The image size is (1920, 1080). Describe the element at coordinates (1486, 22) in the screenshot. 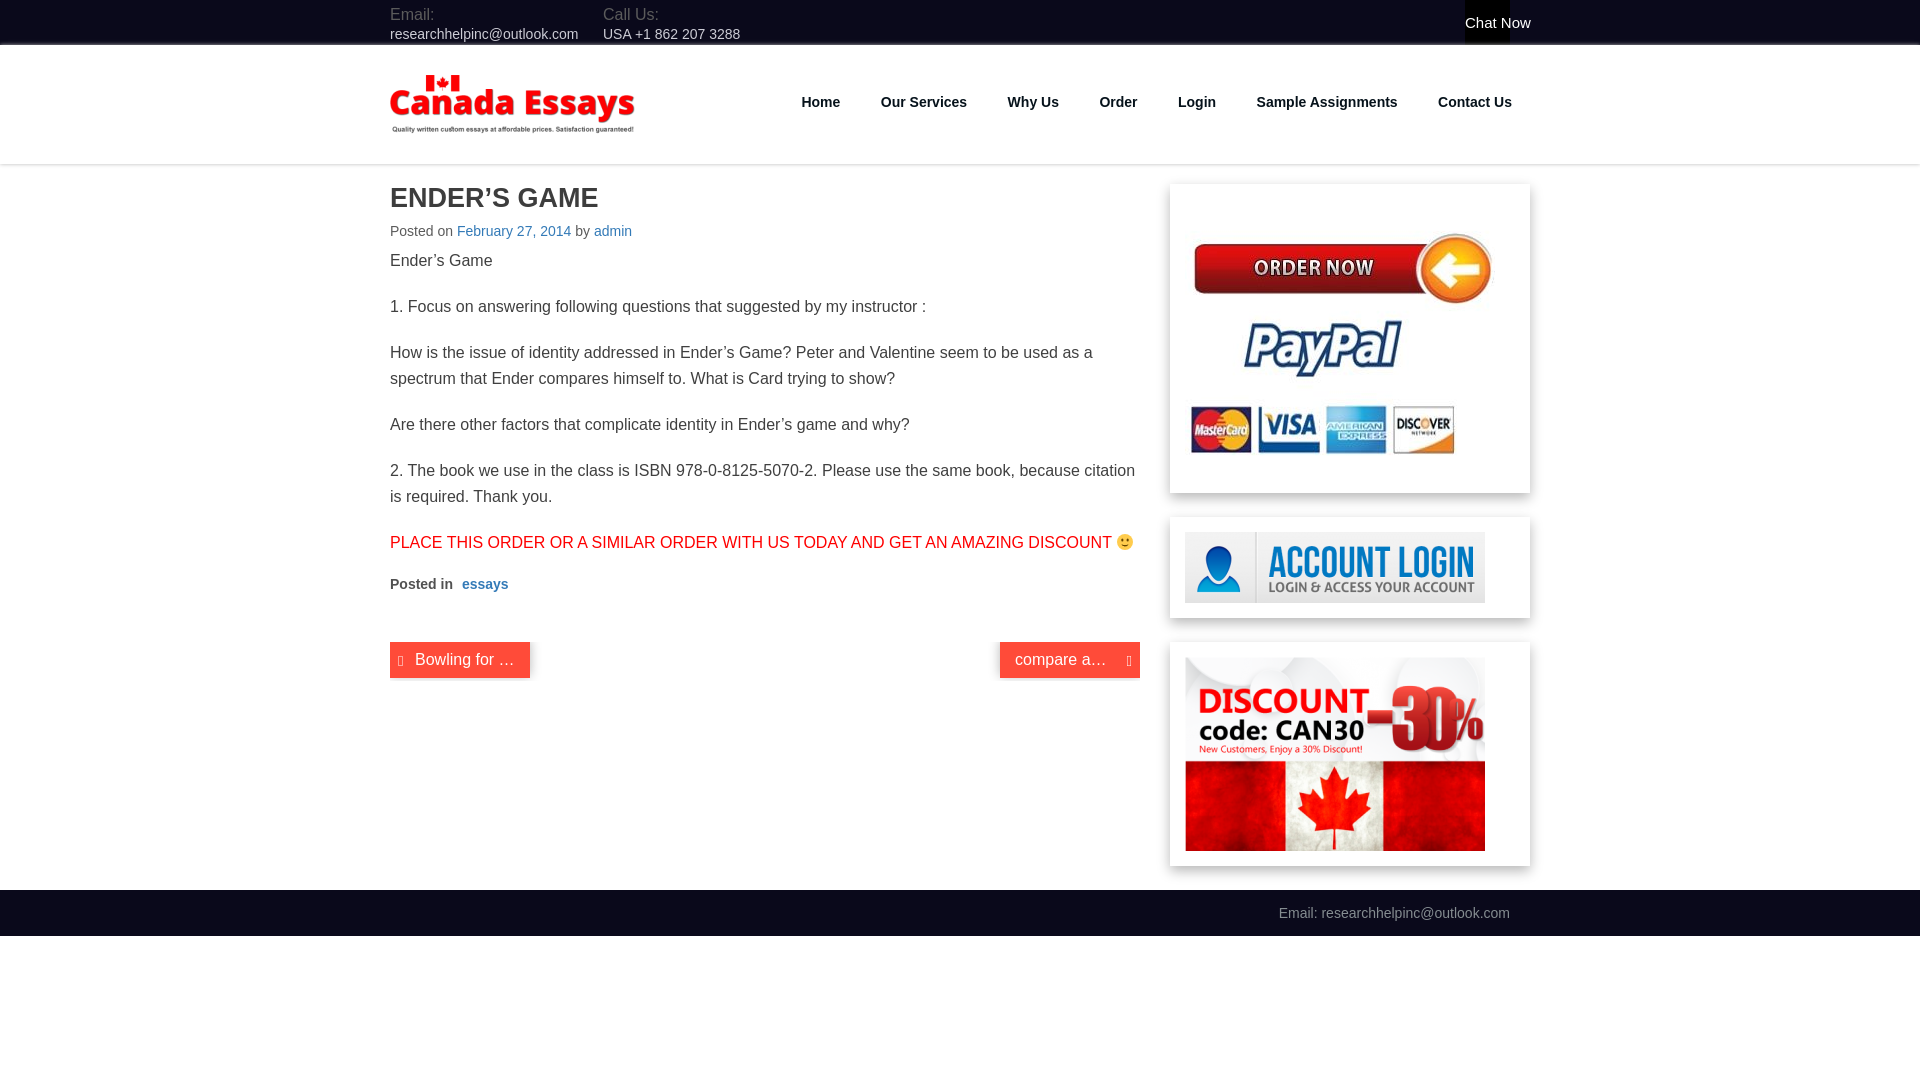

I see `Chat Now` at that location.